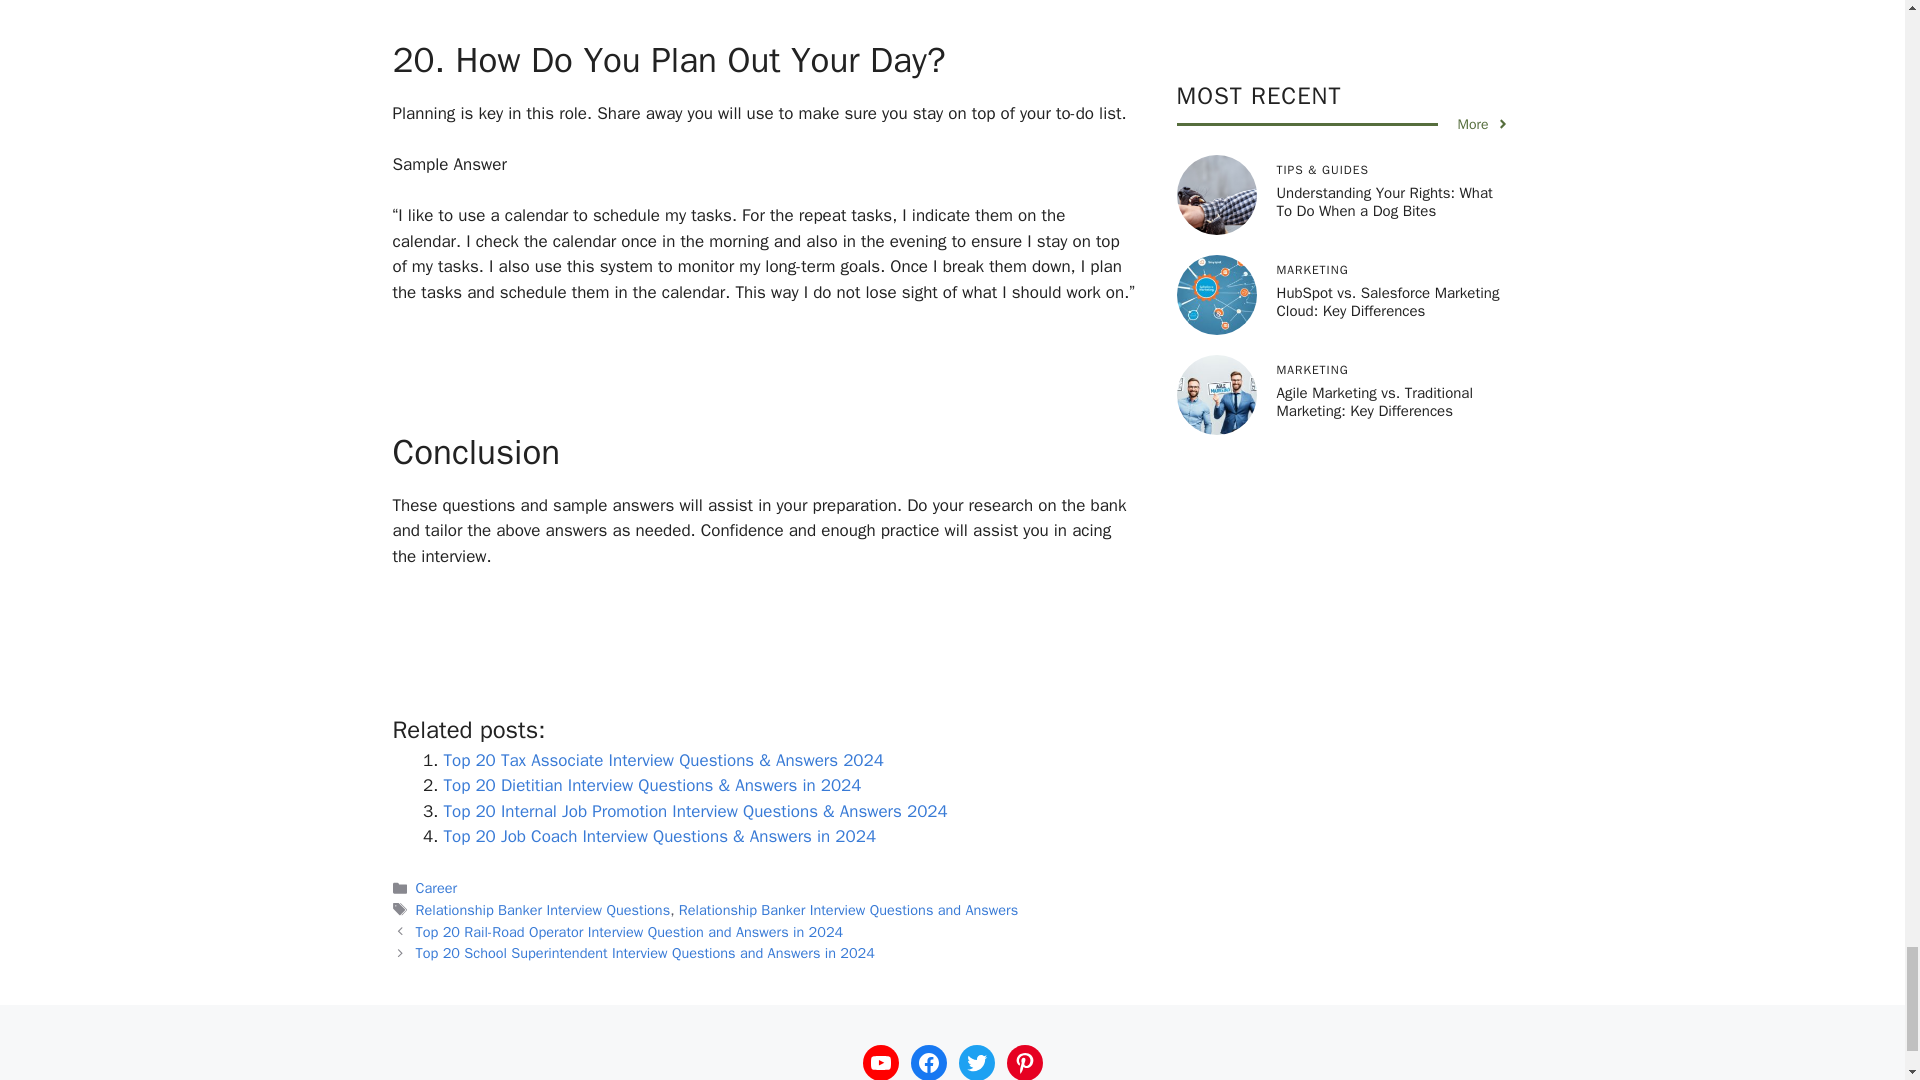 The image size is (1920, 1080). What do you see at coordinates (437, 888) in the screenshot?
I see `Career` at bounding box center [437, 888].